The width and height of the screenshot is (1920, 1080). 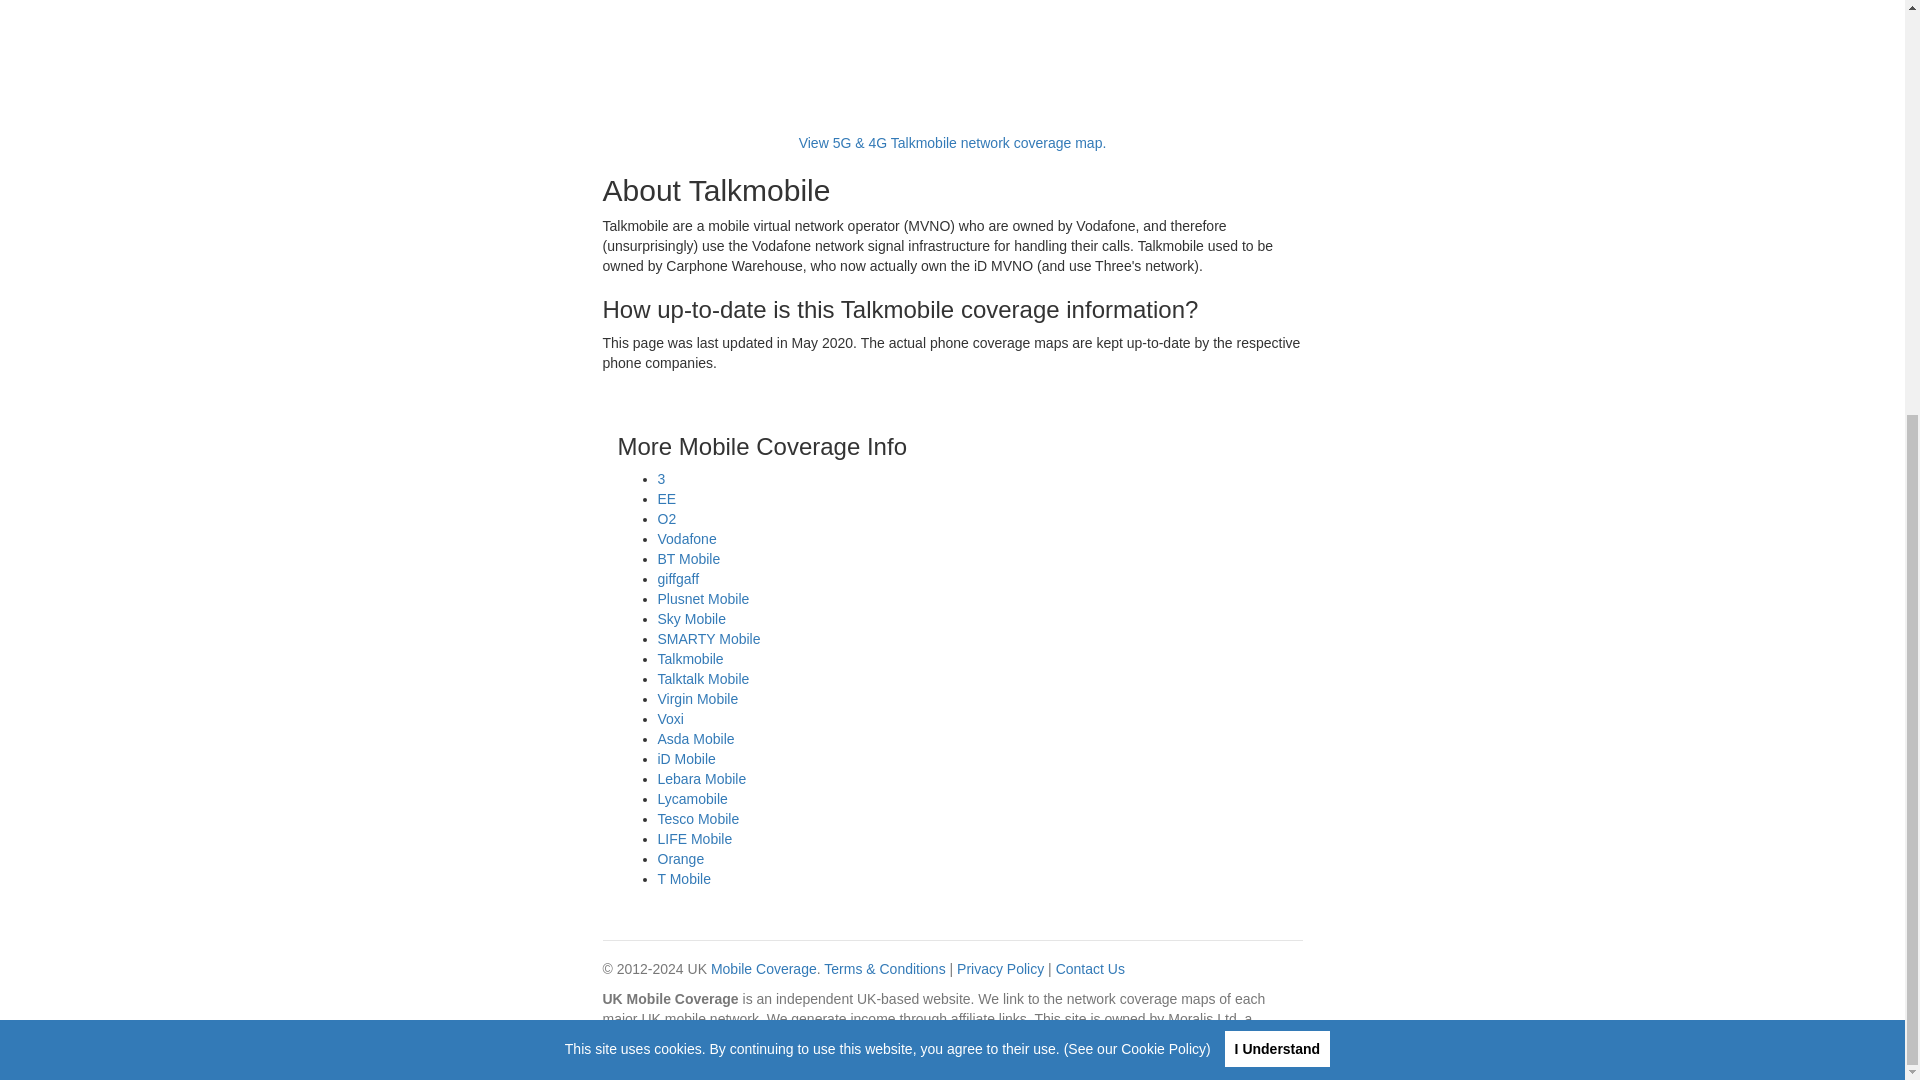 What do you see at coordinates (696, 838) in the screenshot?
I see `LIFE Mobile` at bounding box center [696, 838].